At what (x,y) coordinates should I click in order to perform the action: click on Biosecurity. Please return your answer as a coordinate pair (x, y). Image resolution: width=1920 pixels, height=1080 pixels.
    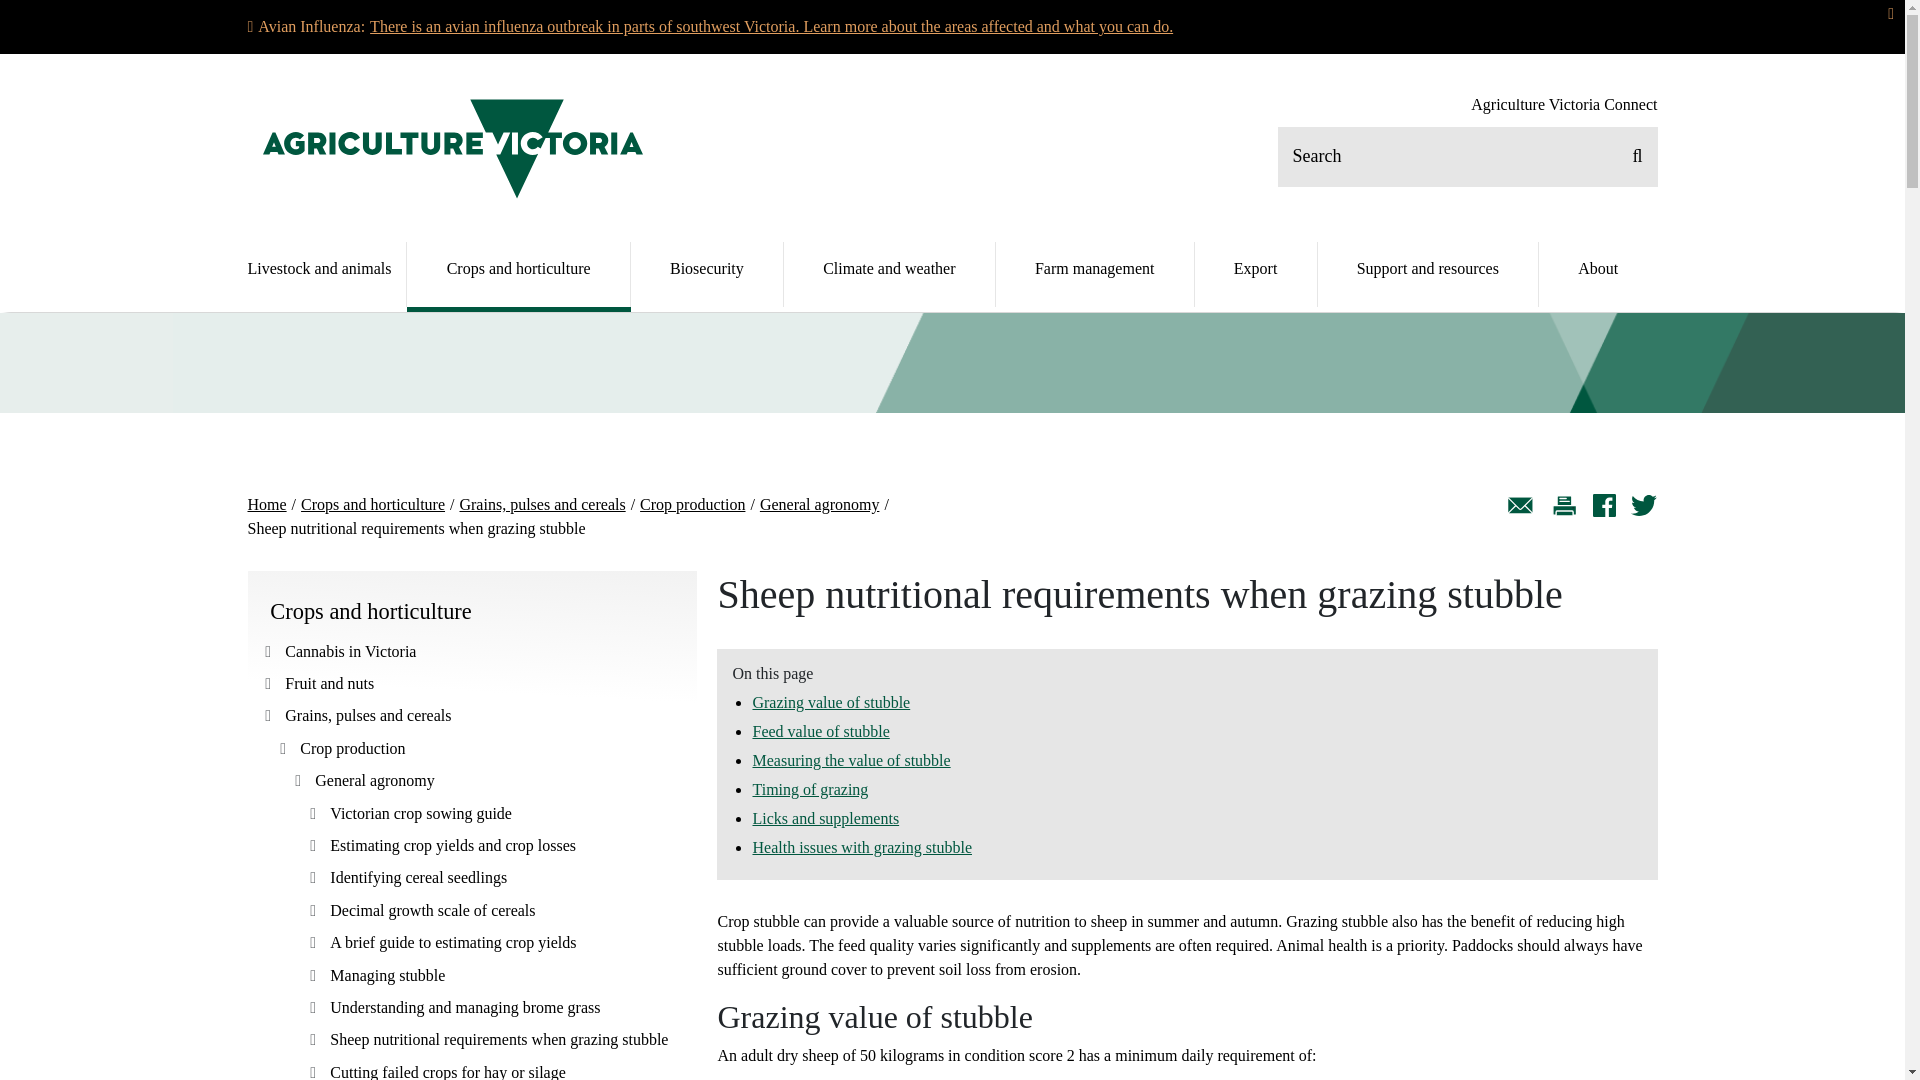
    Looking at the image, I should click on (706, 274).